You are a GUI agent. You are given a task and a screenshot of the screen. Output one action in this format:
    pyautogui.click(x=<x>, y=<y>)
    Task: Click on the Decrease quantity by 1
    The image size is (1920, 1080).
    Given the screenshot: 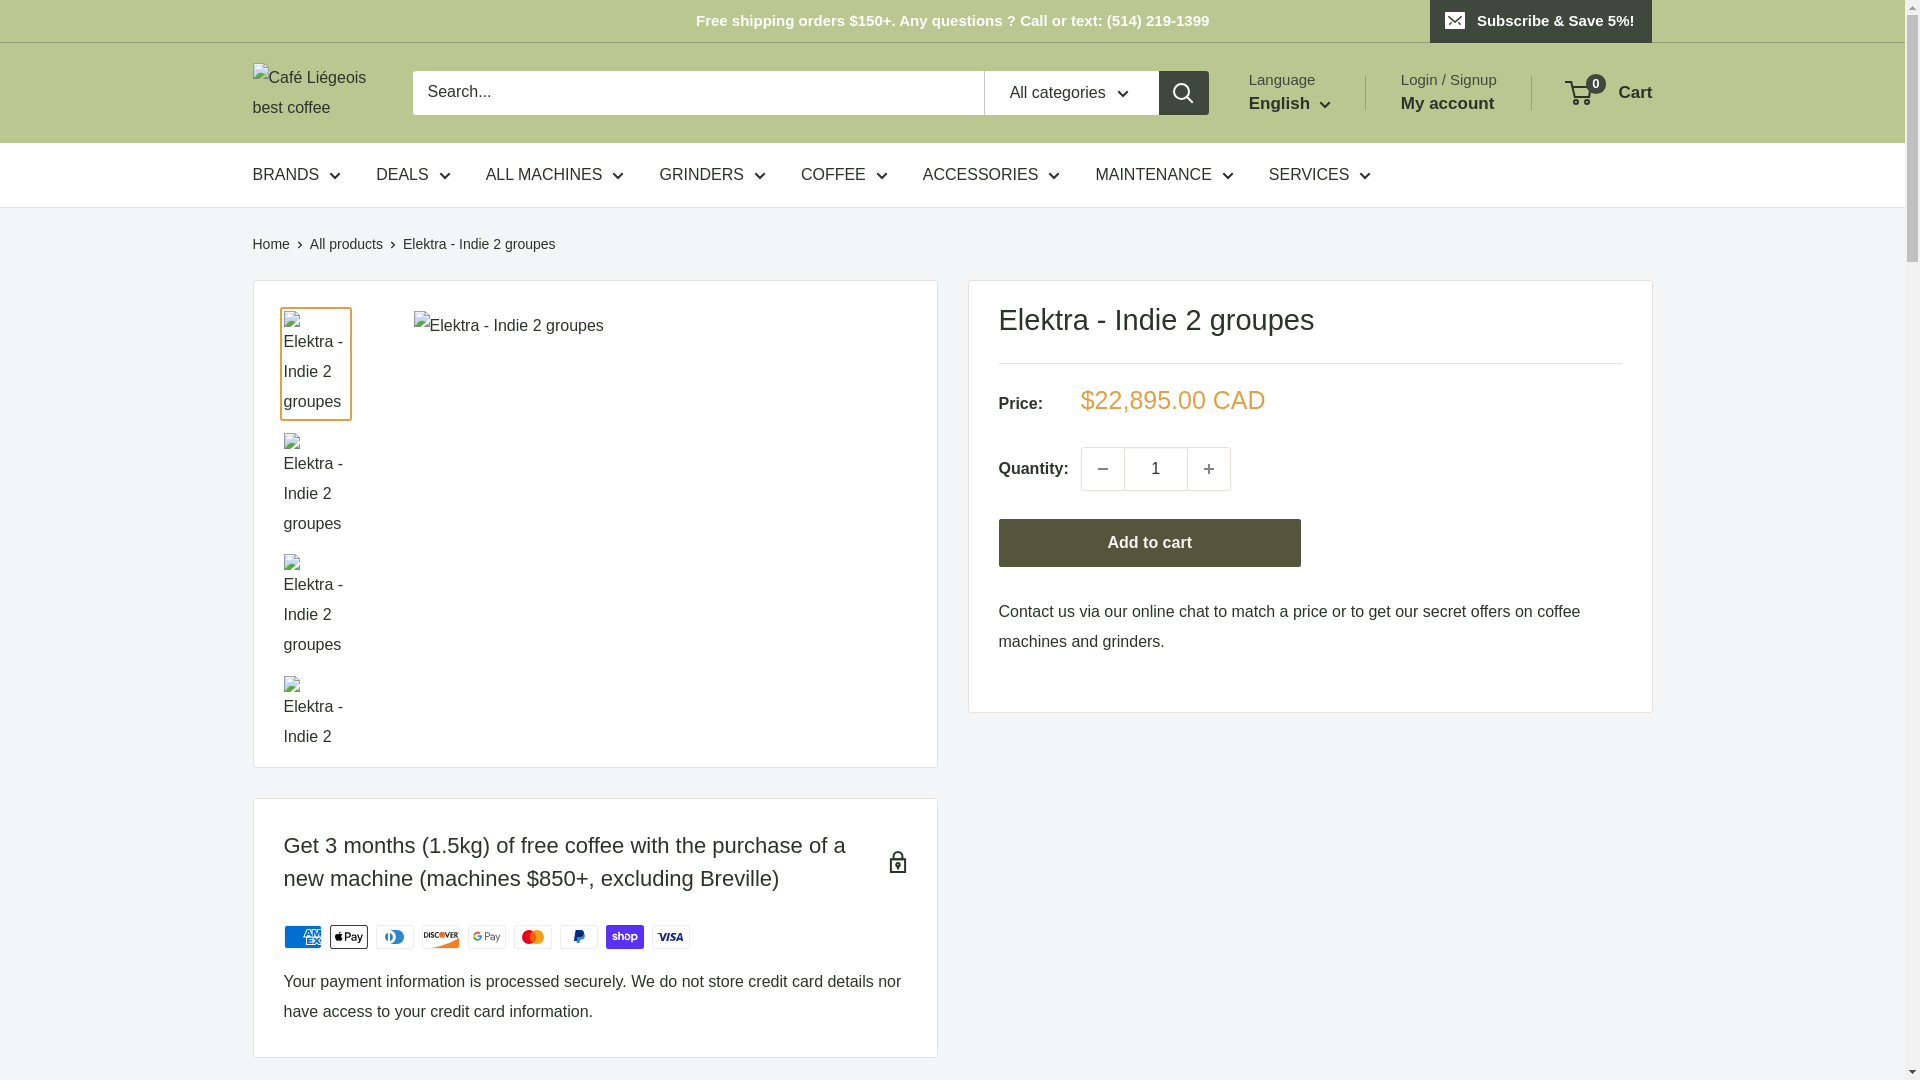 What is the action you would take?
    pyautogui.click(x=1102, y=469)
    